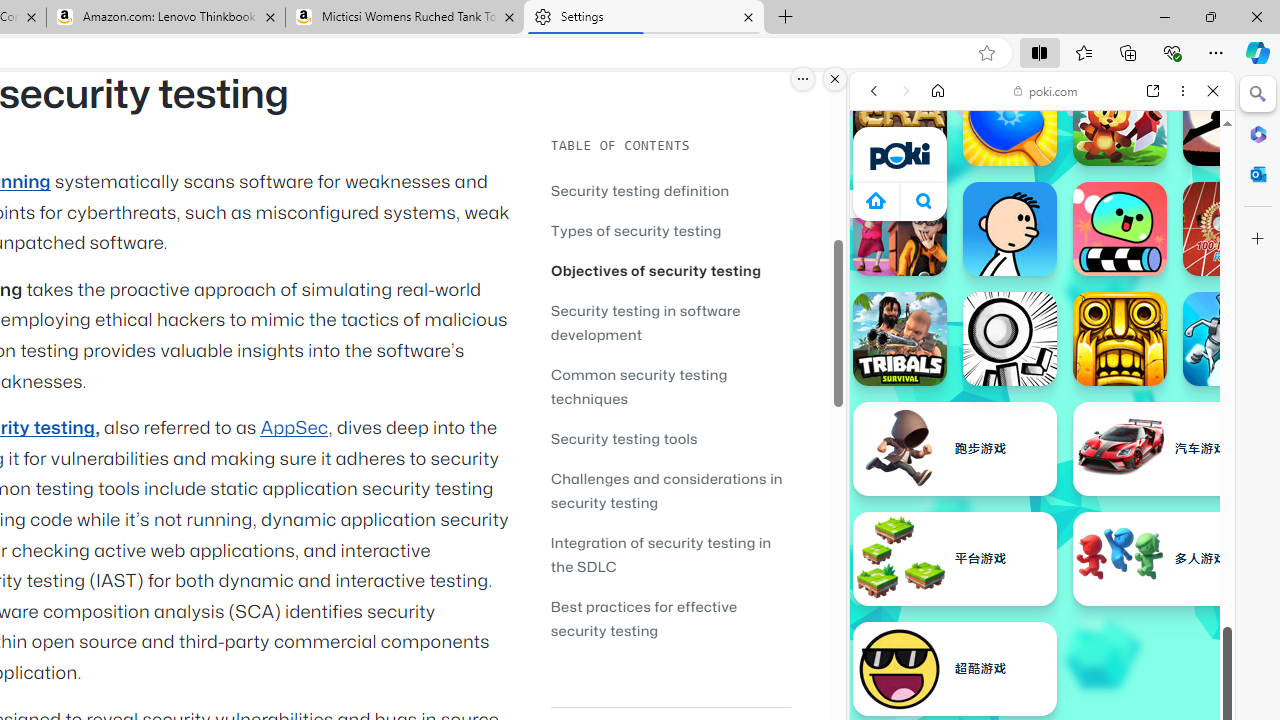  Describe the element at coordinates (1230, 338) in the screenshot. I see `G-Switch 3 G-Switch 3` at that location.